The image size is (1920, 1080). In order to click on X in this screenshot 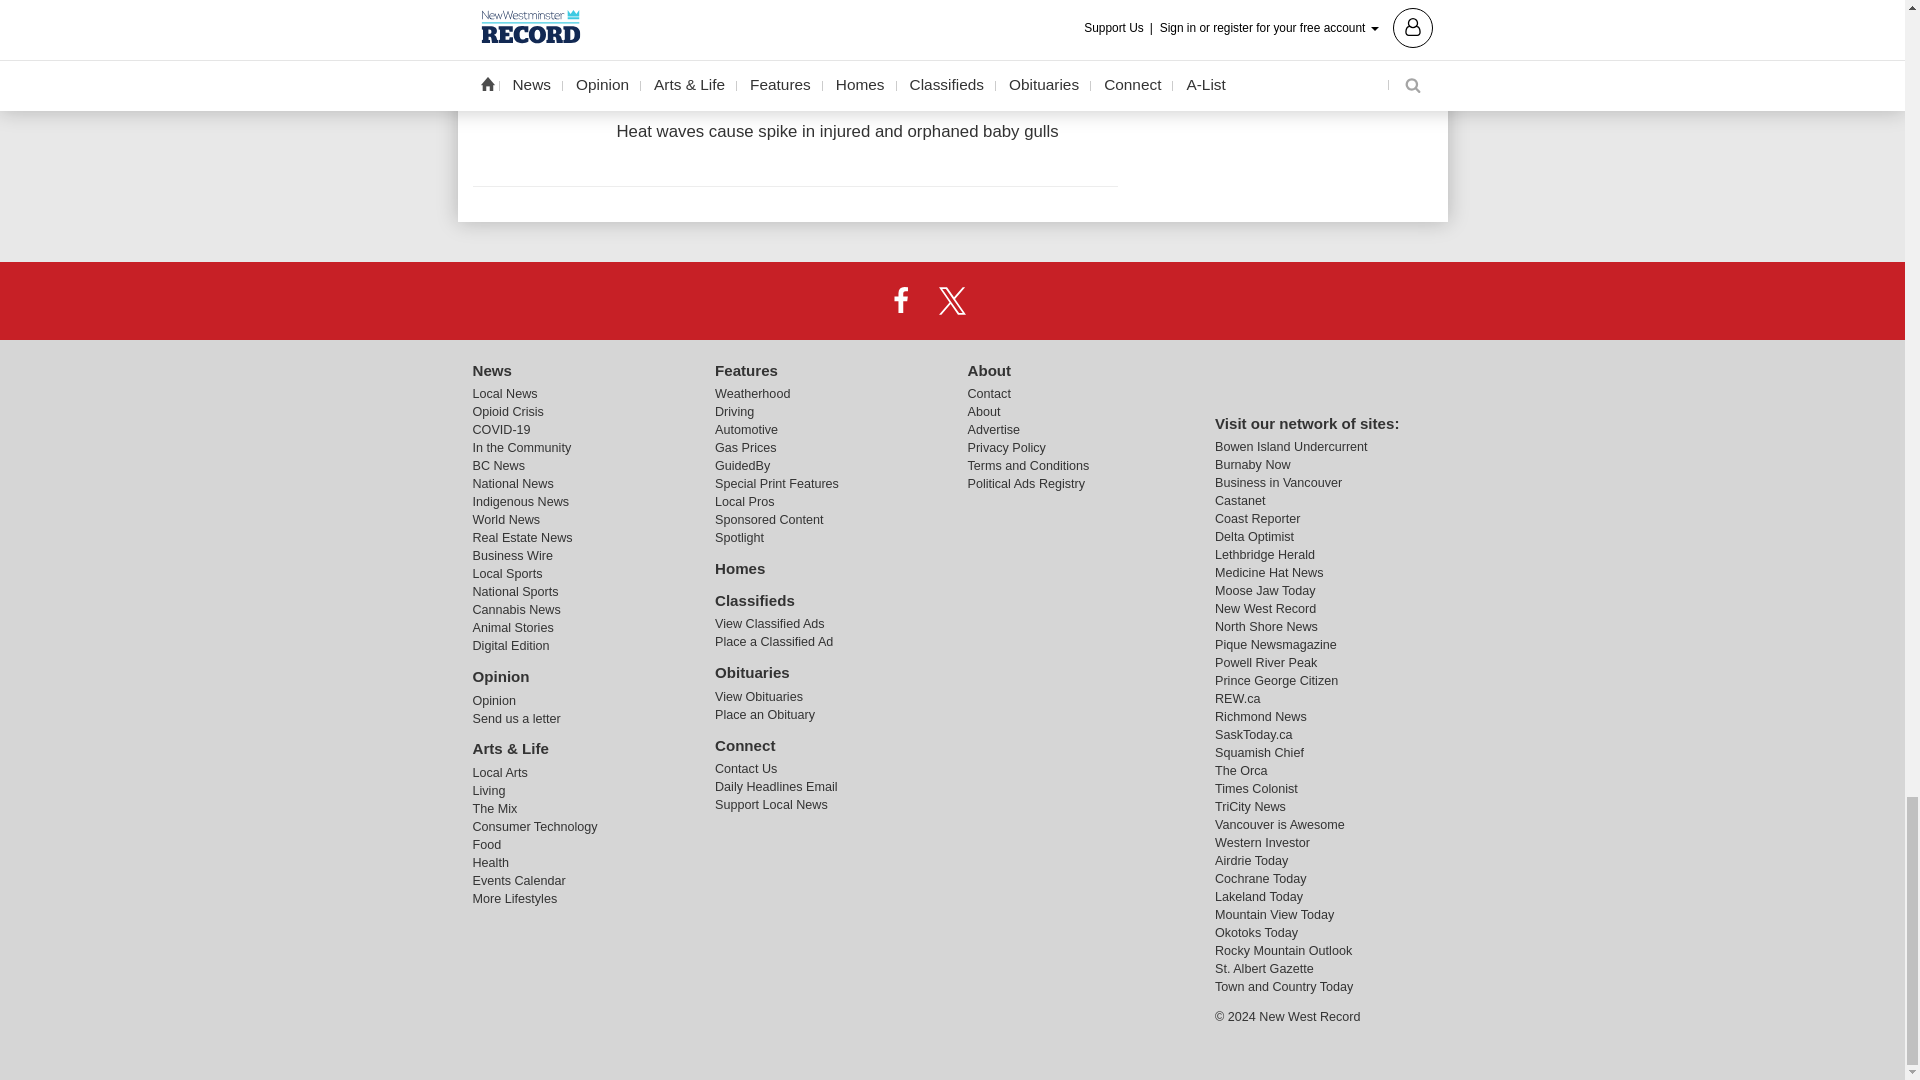, I will do `click(951, 299)`.